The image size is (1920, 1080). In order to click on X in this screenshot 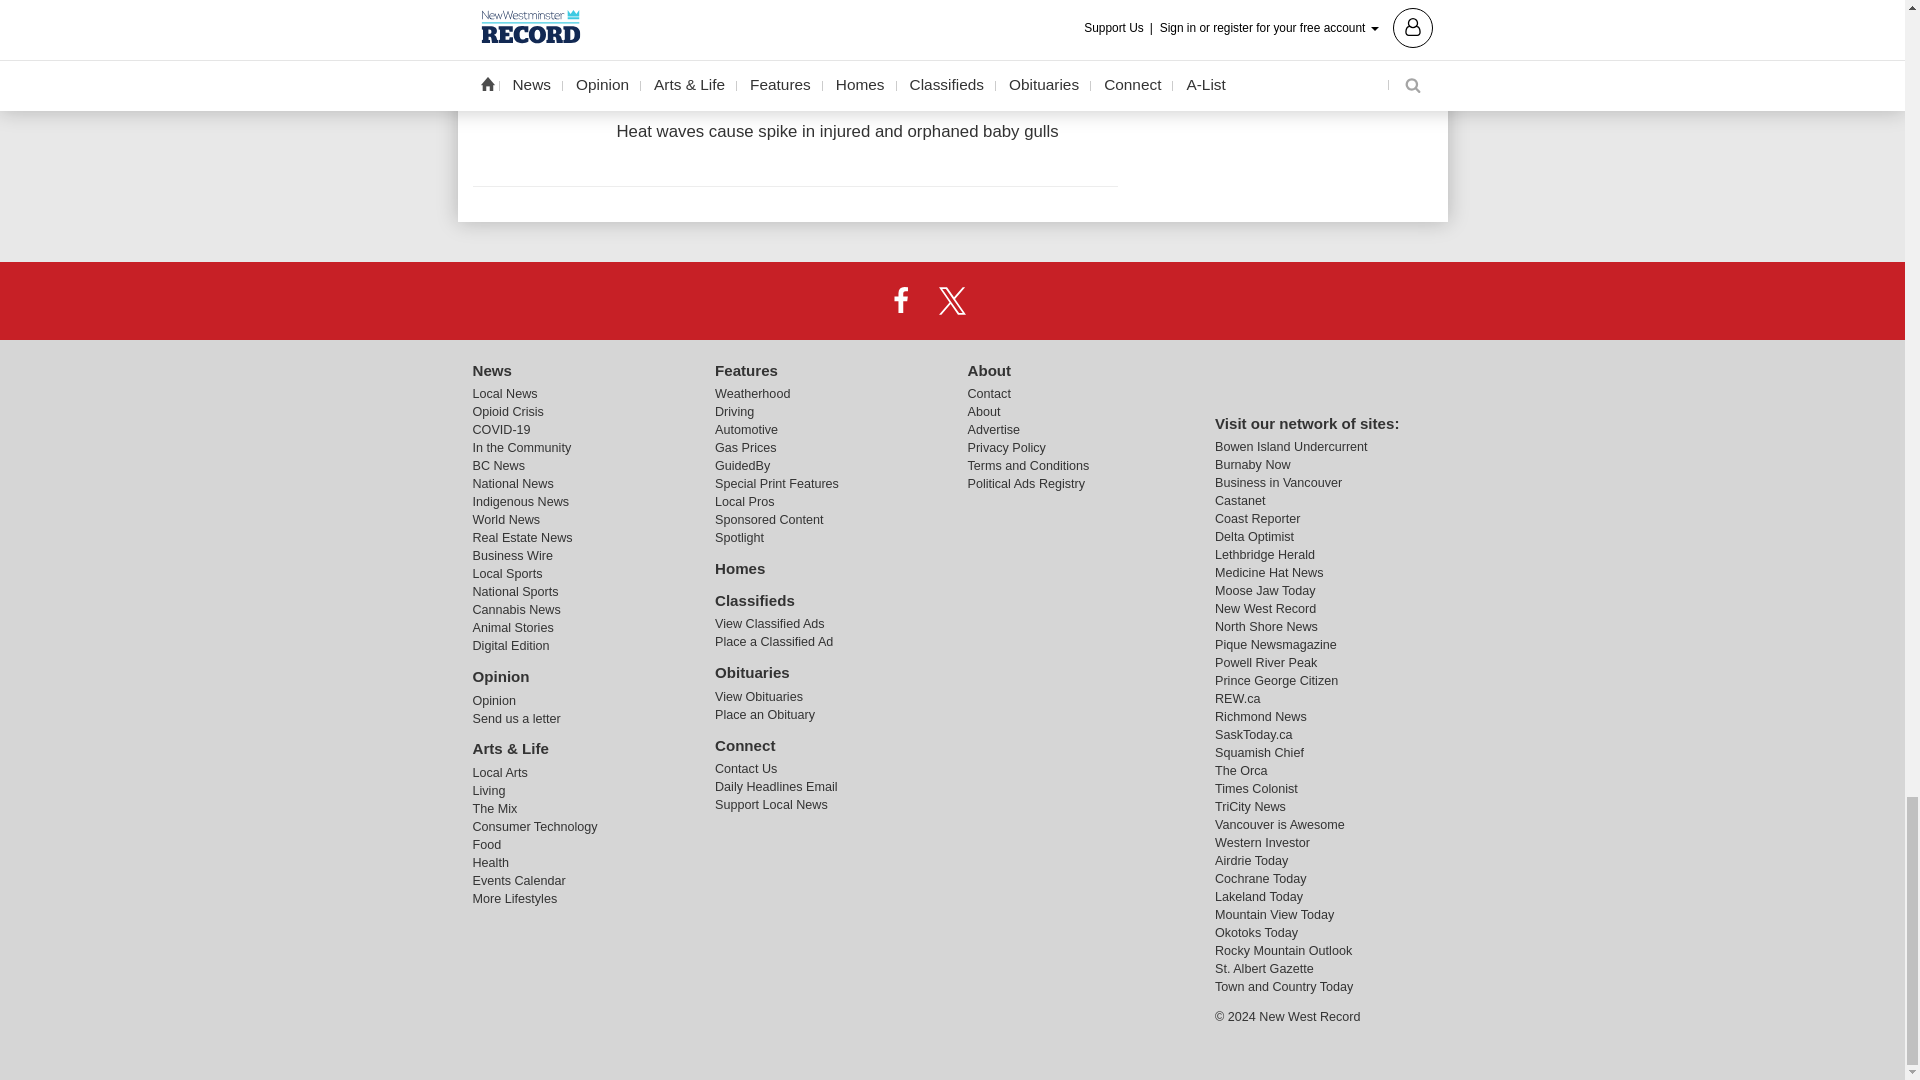, I will do `click(951, 299)`.